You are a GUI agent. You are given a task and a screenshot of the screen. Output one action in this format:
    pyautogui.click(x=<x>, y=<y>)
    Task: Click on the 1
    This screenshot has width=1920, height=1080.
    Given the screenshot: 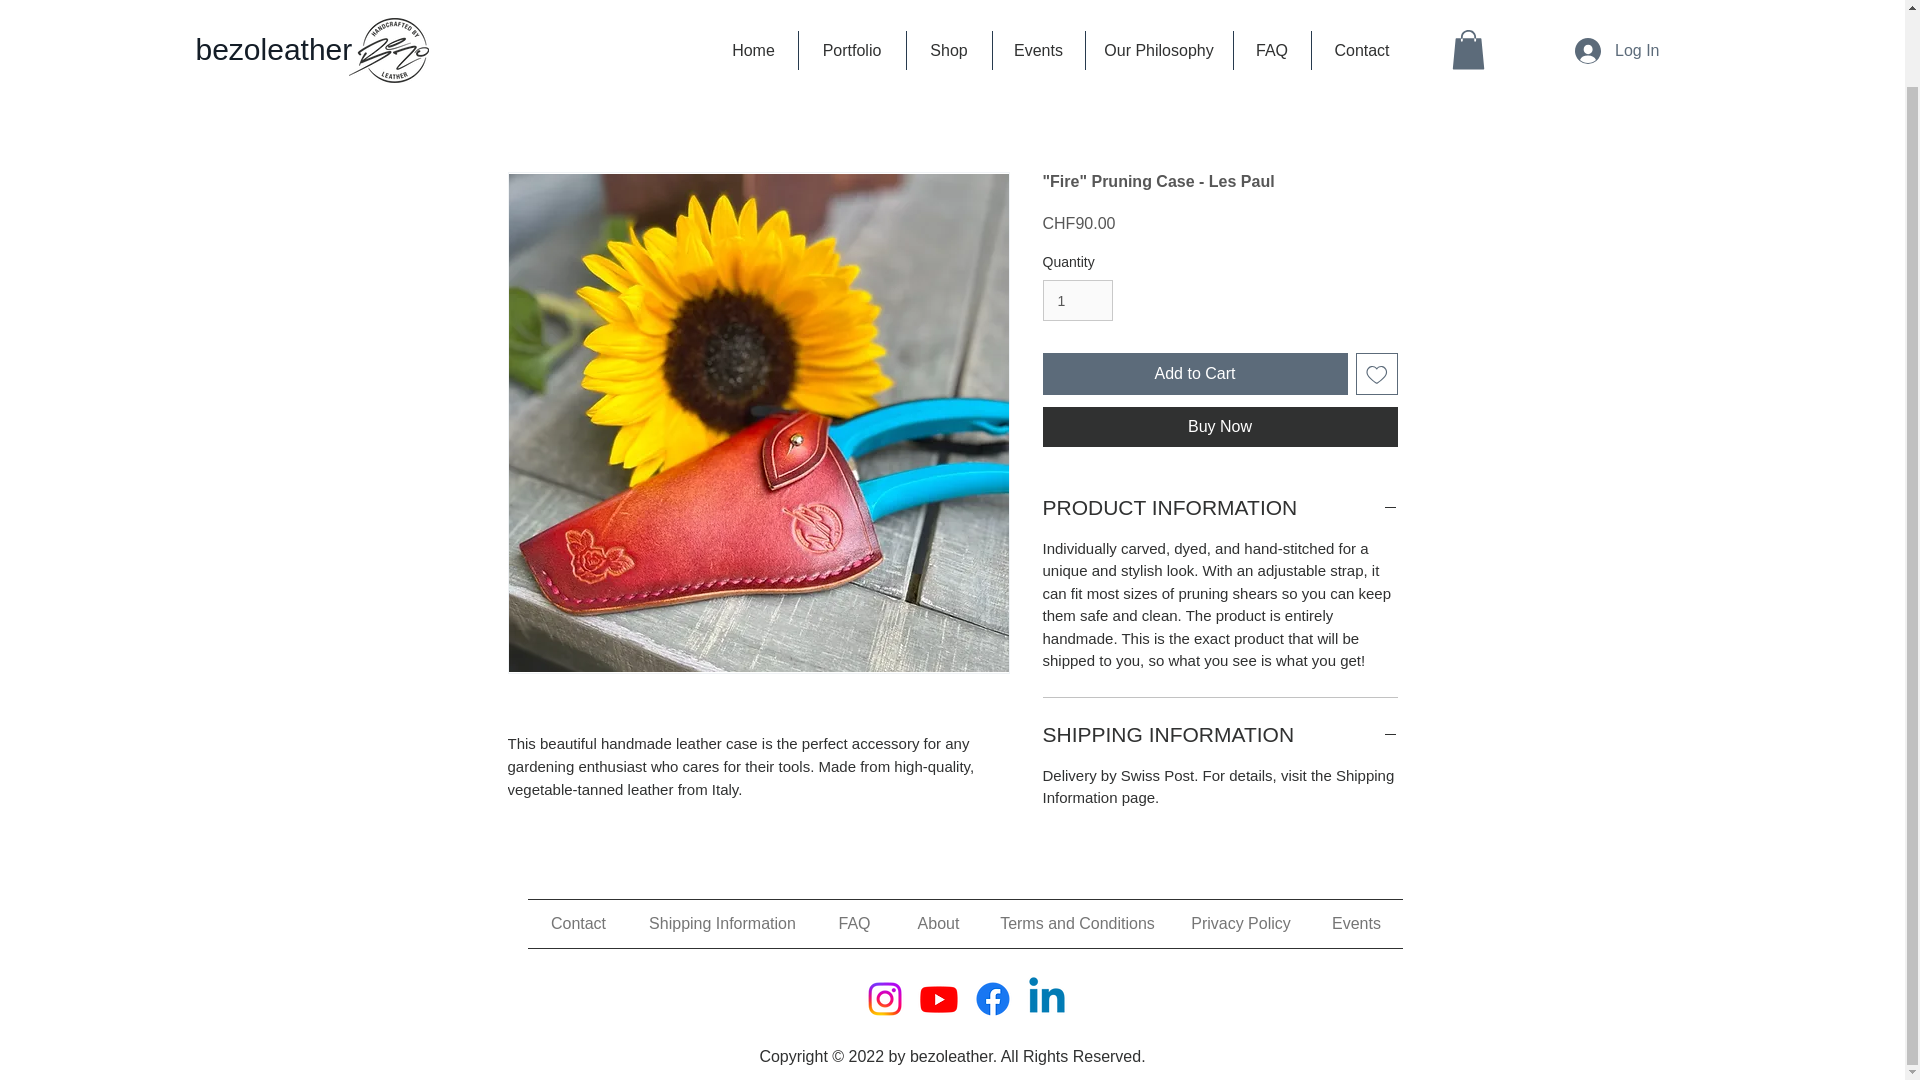 What is the action you would take?
    pyautogui.click(x=1078, y=300)
    